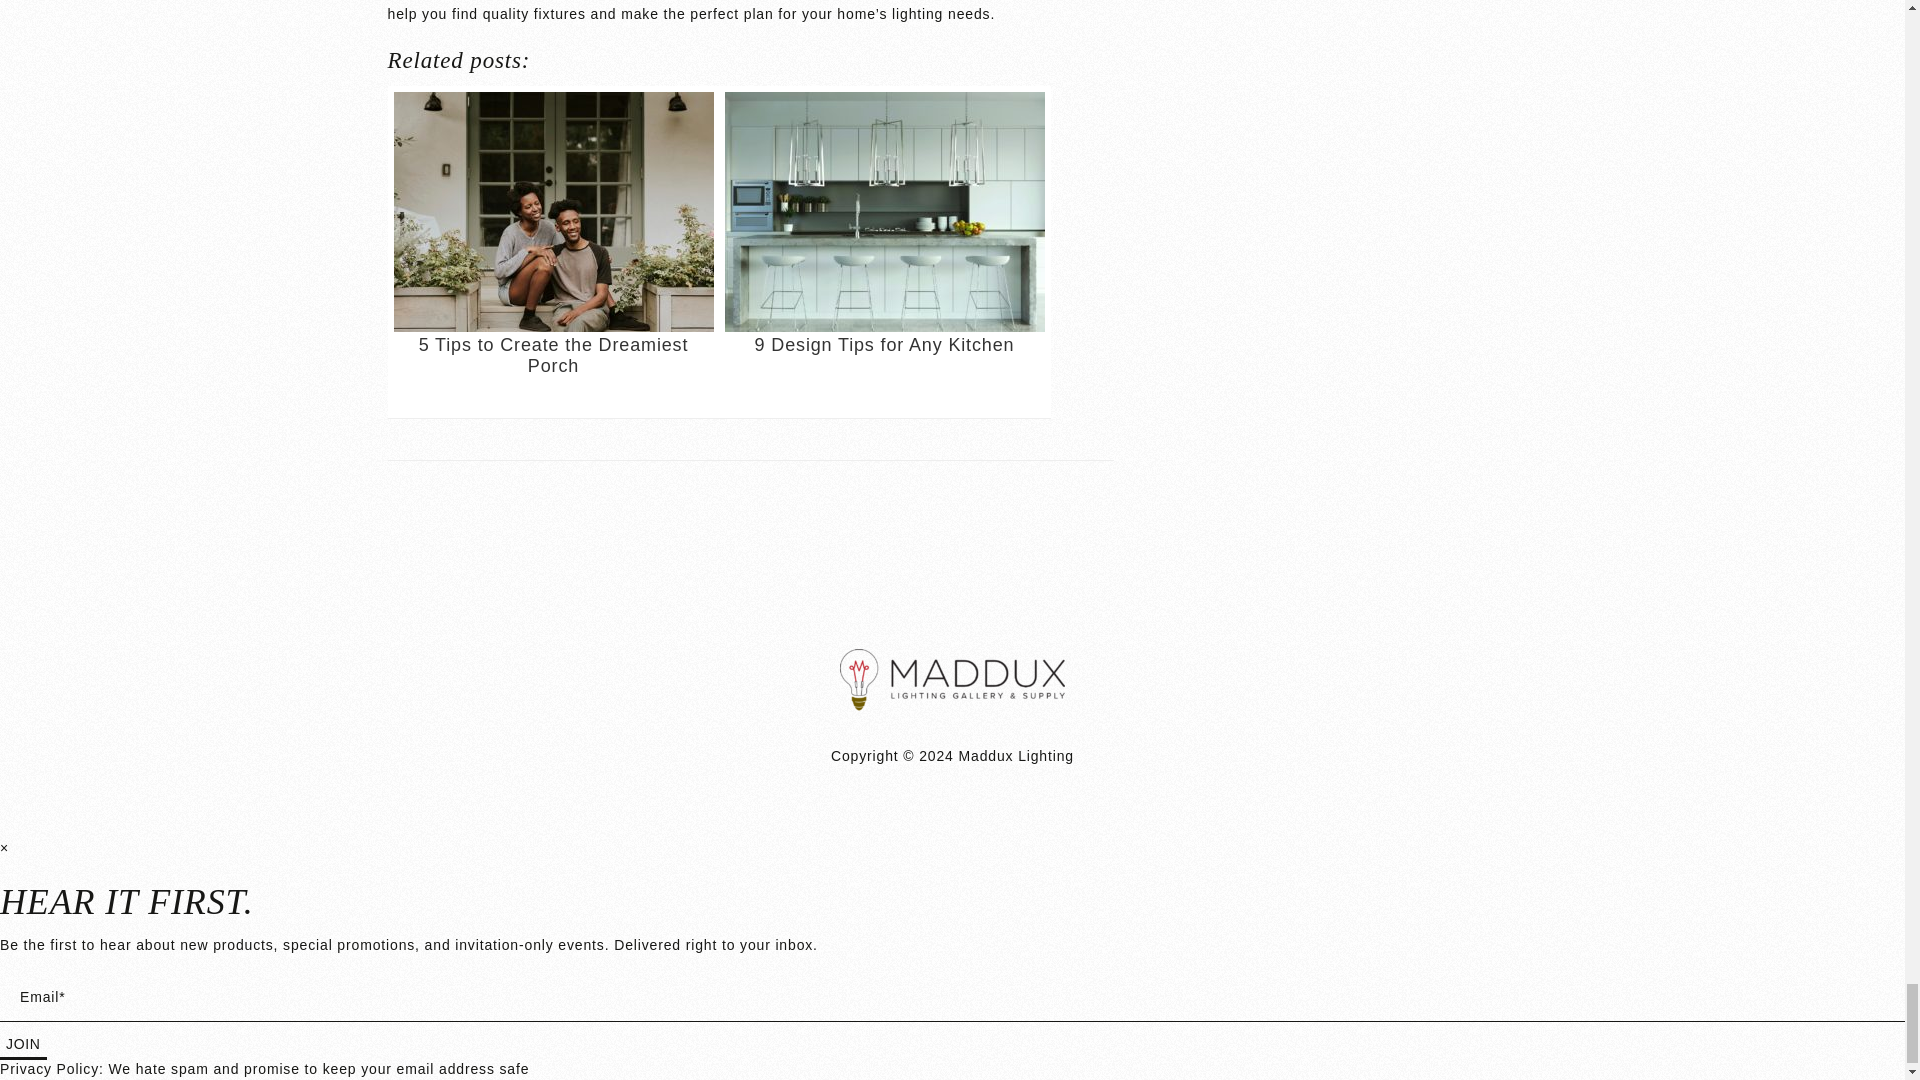  What do you see at coordinates (884, 252) in the screenshot?
I see `9 Design Tips for Any Kitchen` at bounding box center [884, 252].